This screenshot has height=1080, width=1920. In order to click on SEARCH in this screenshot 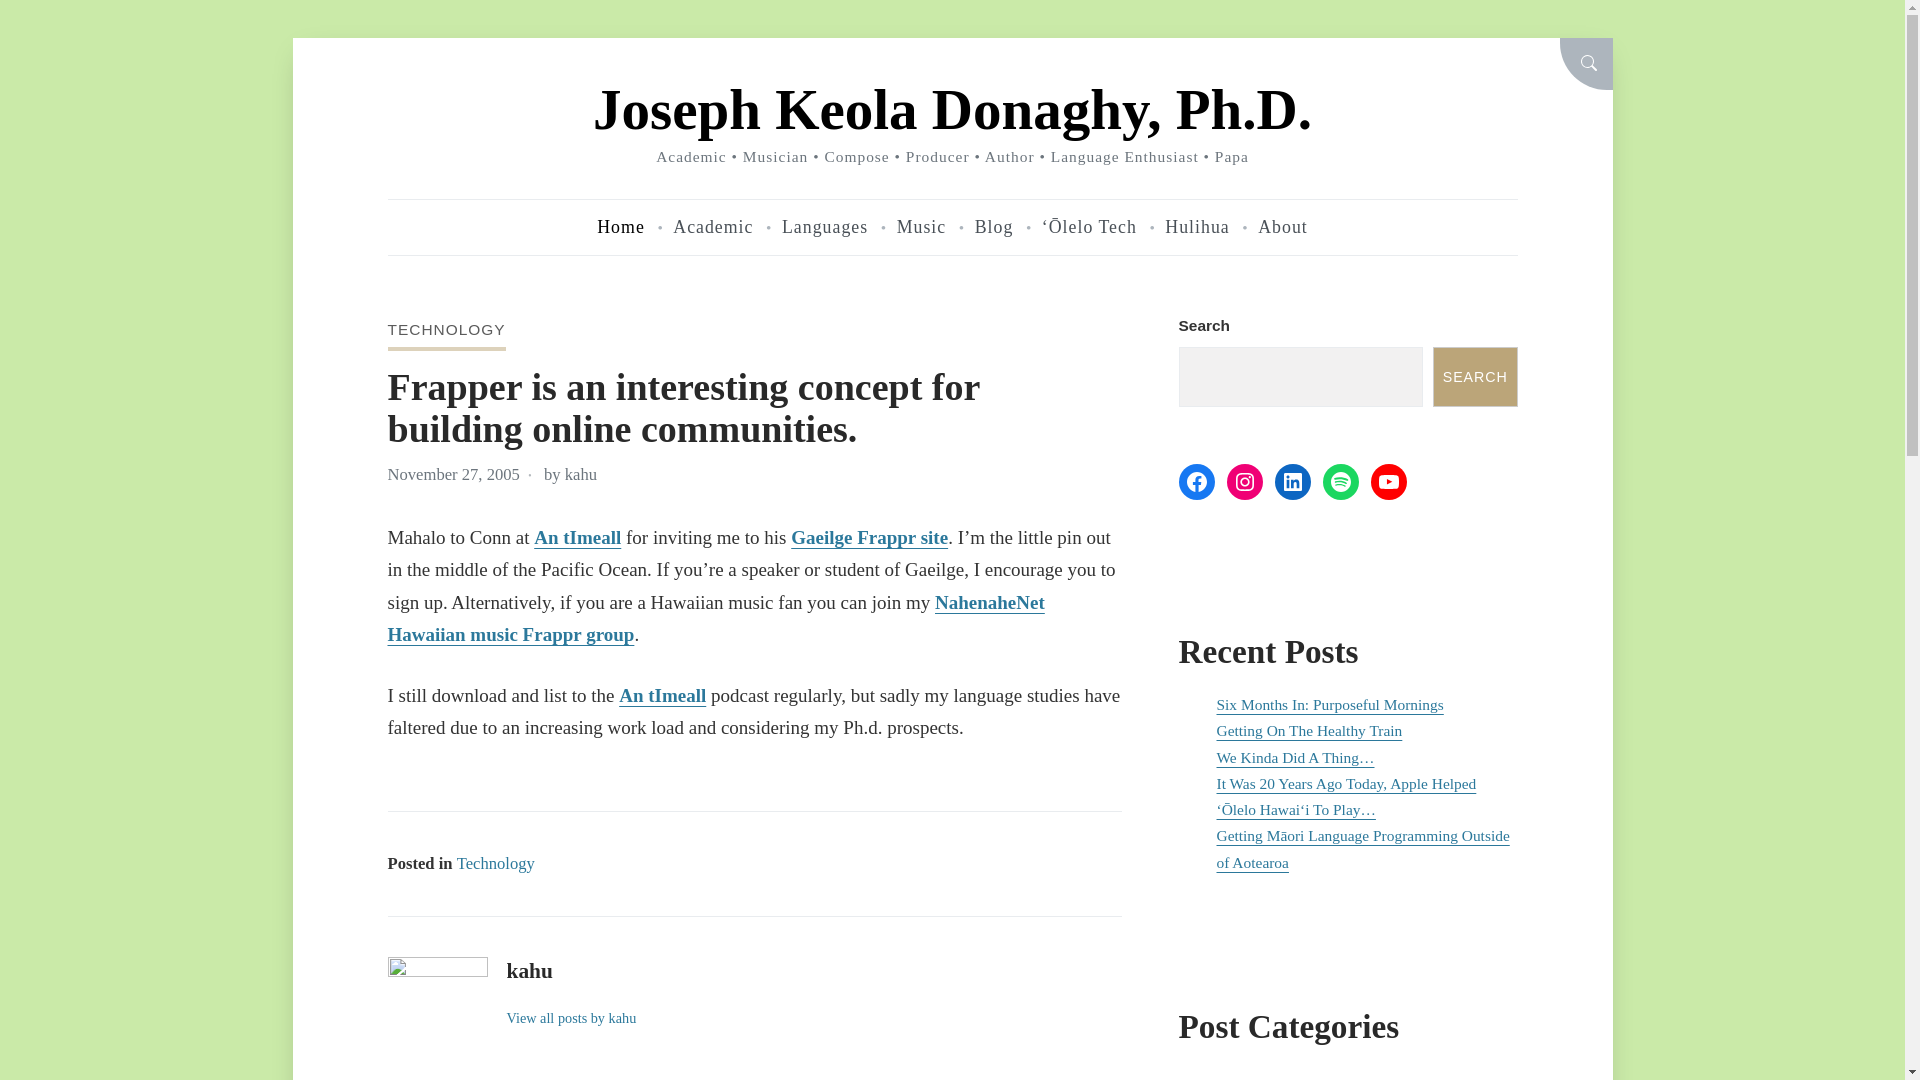, I will do `click(1586, 63)`.